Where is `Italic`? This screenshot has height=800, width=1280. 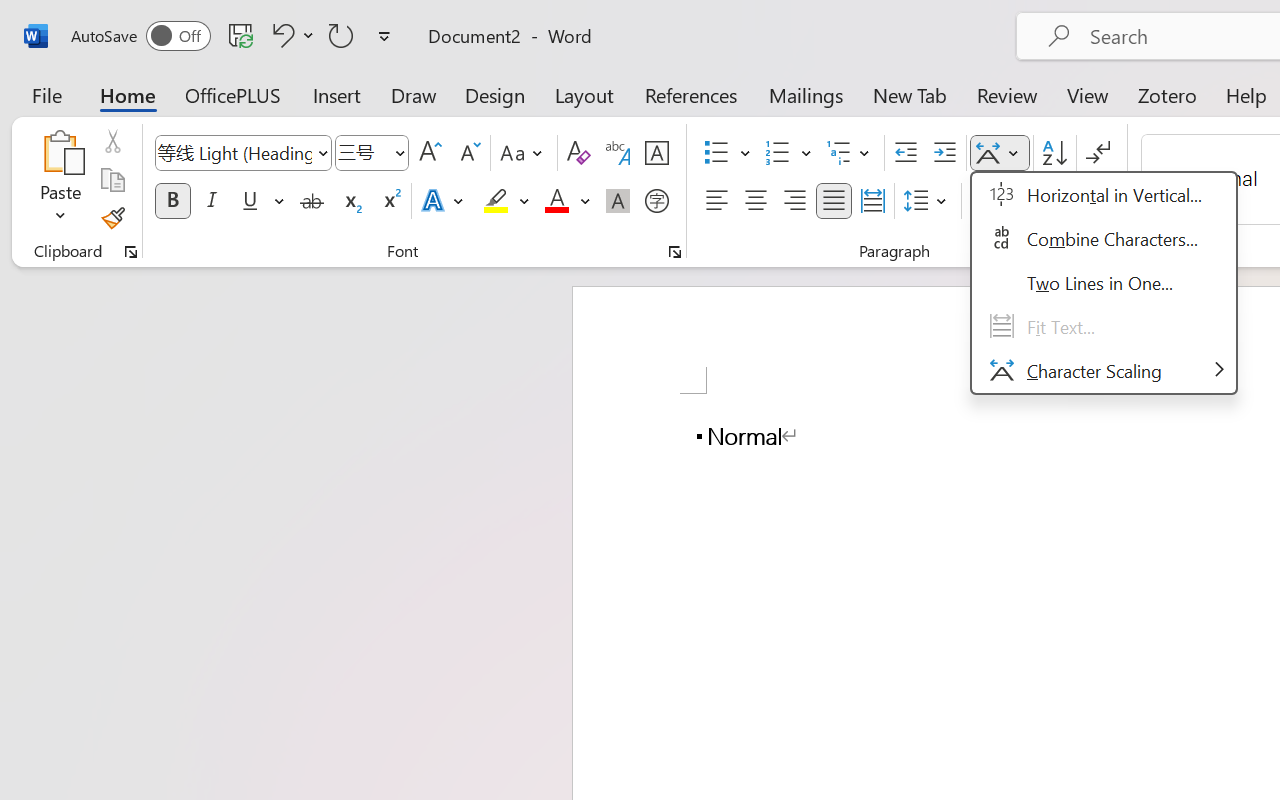
Italic is located at coordinates (212, 201).